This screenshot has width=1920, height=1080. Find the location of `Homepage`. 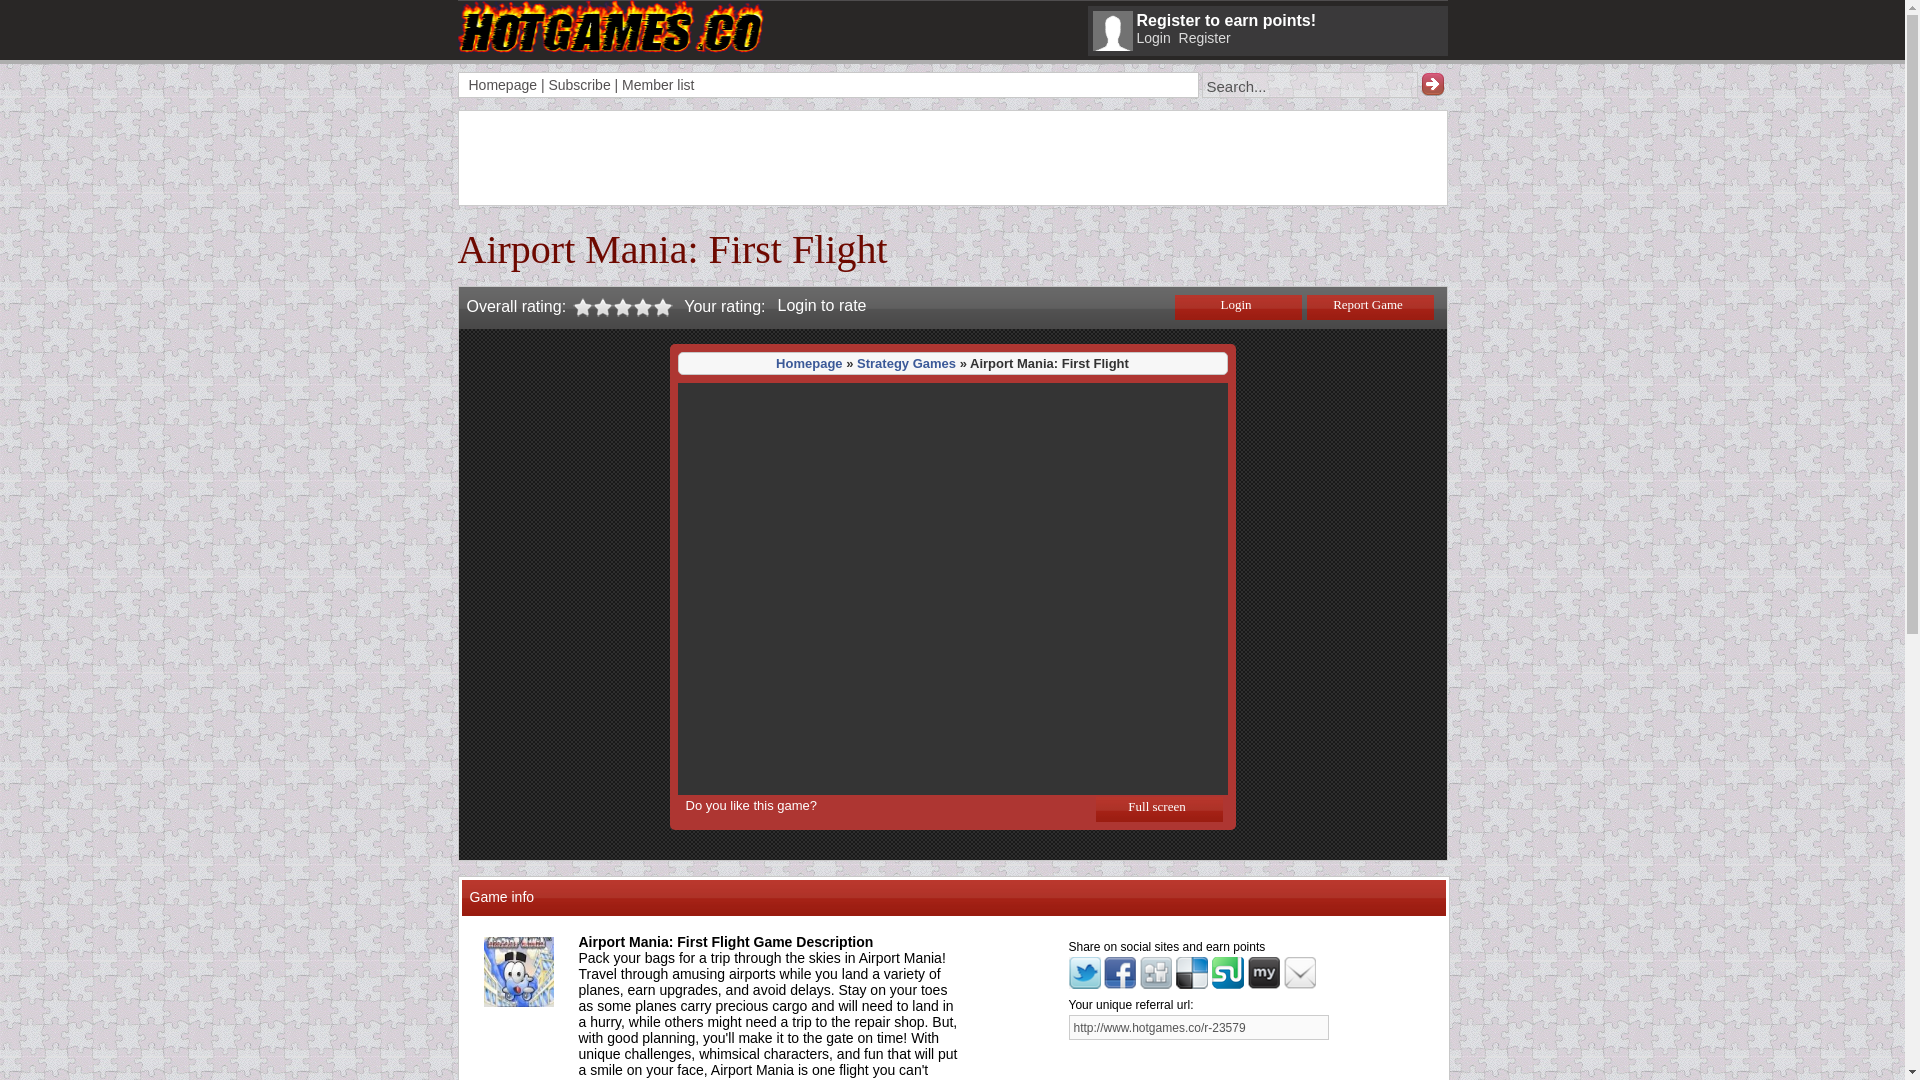

Homepage is located at coordinates (808, 364).